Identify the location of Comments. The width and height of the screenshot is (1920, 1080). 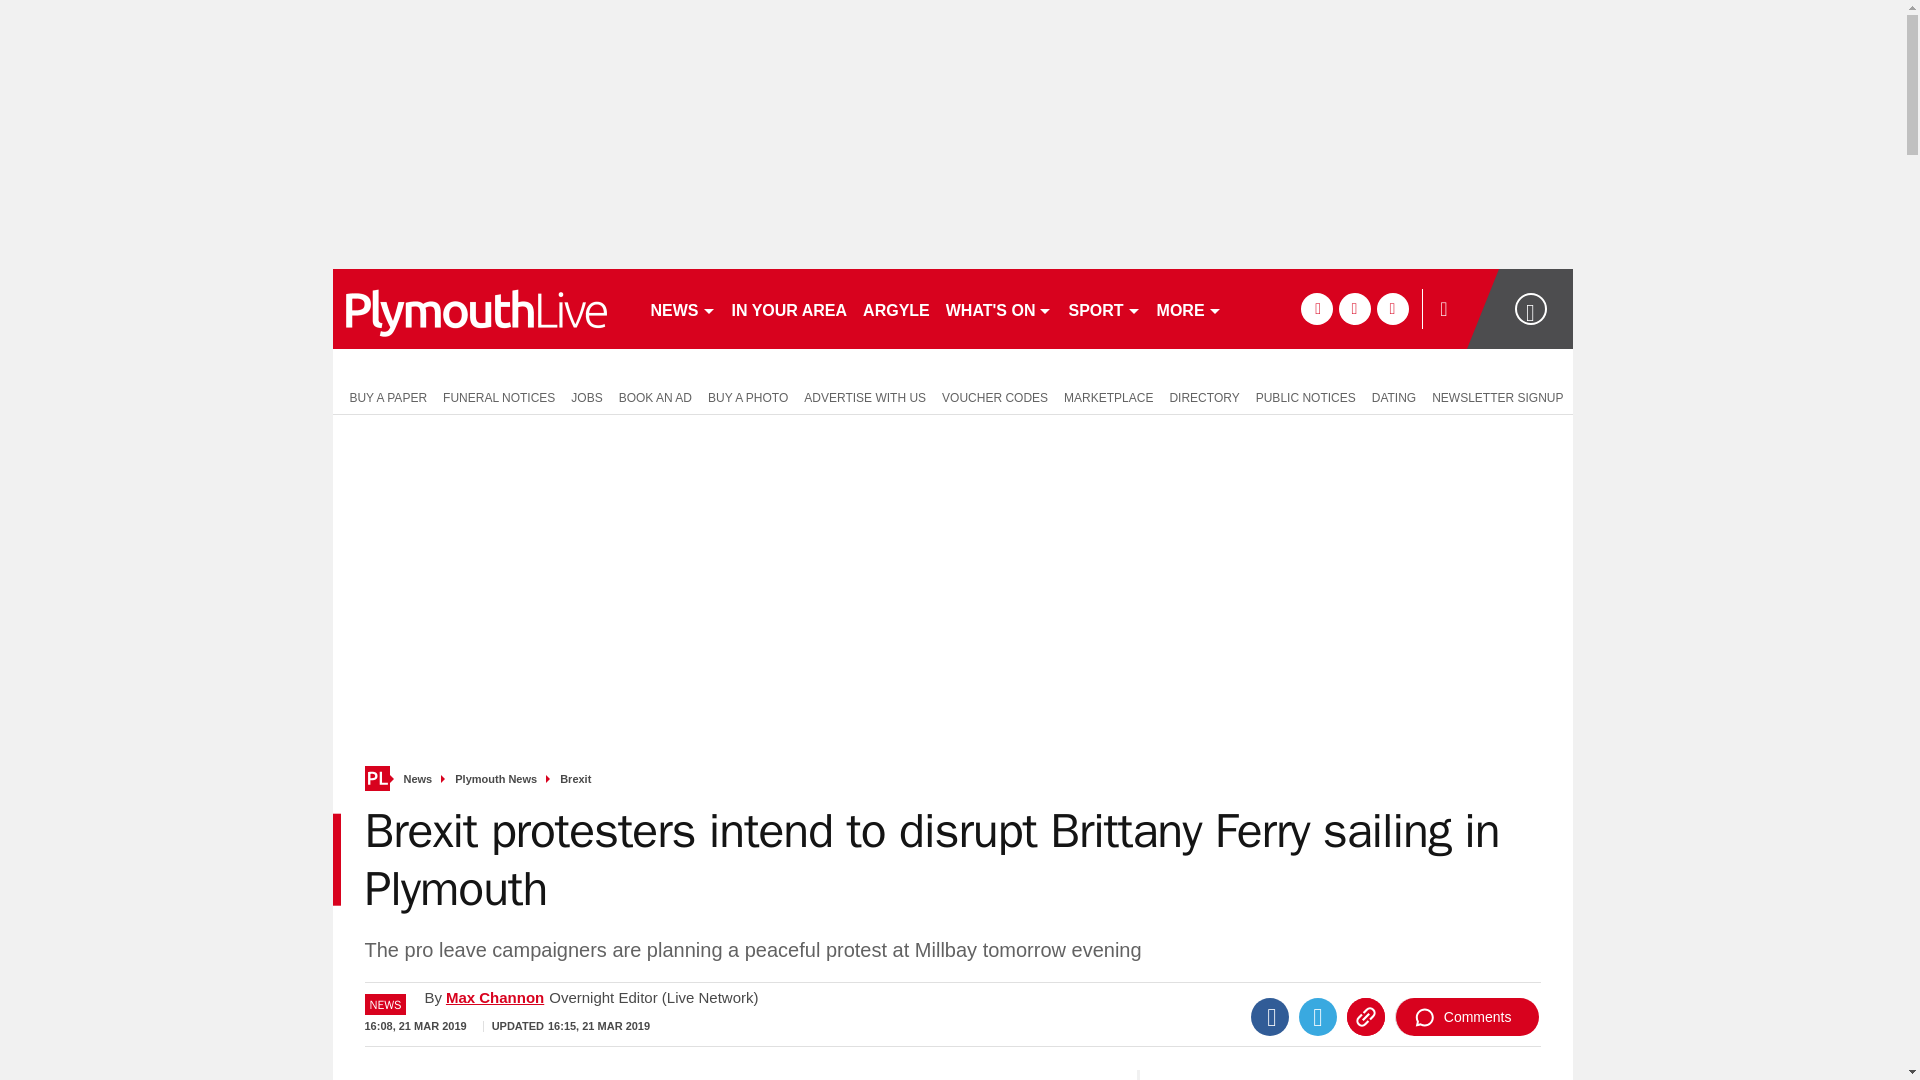
(1467, 1016).